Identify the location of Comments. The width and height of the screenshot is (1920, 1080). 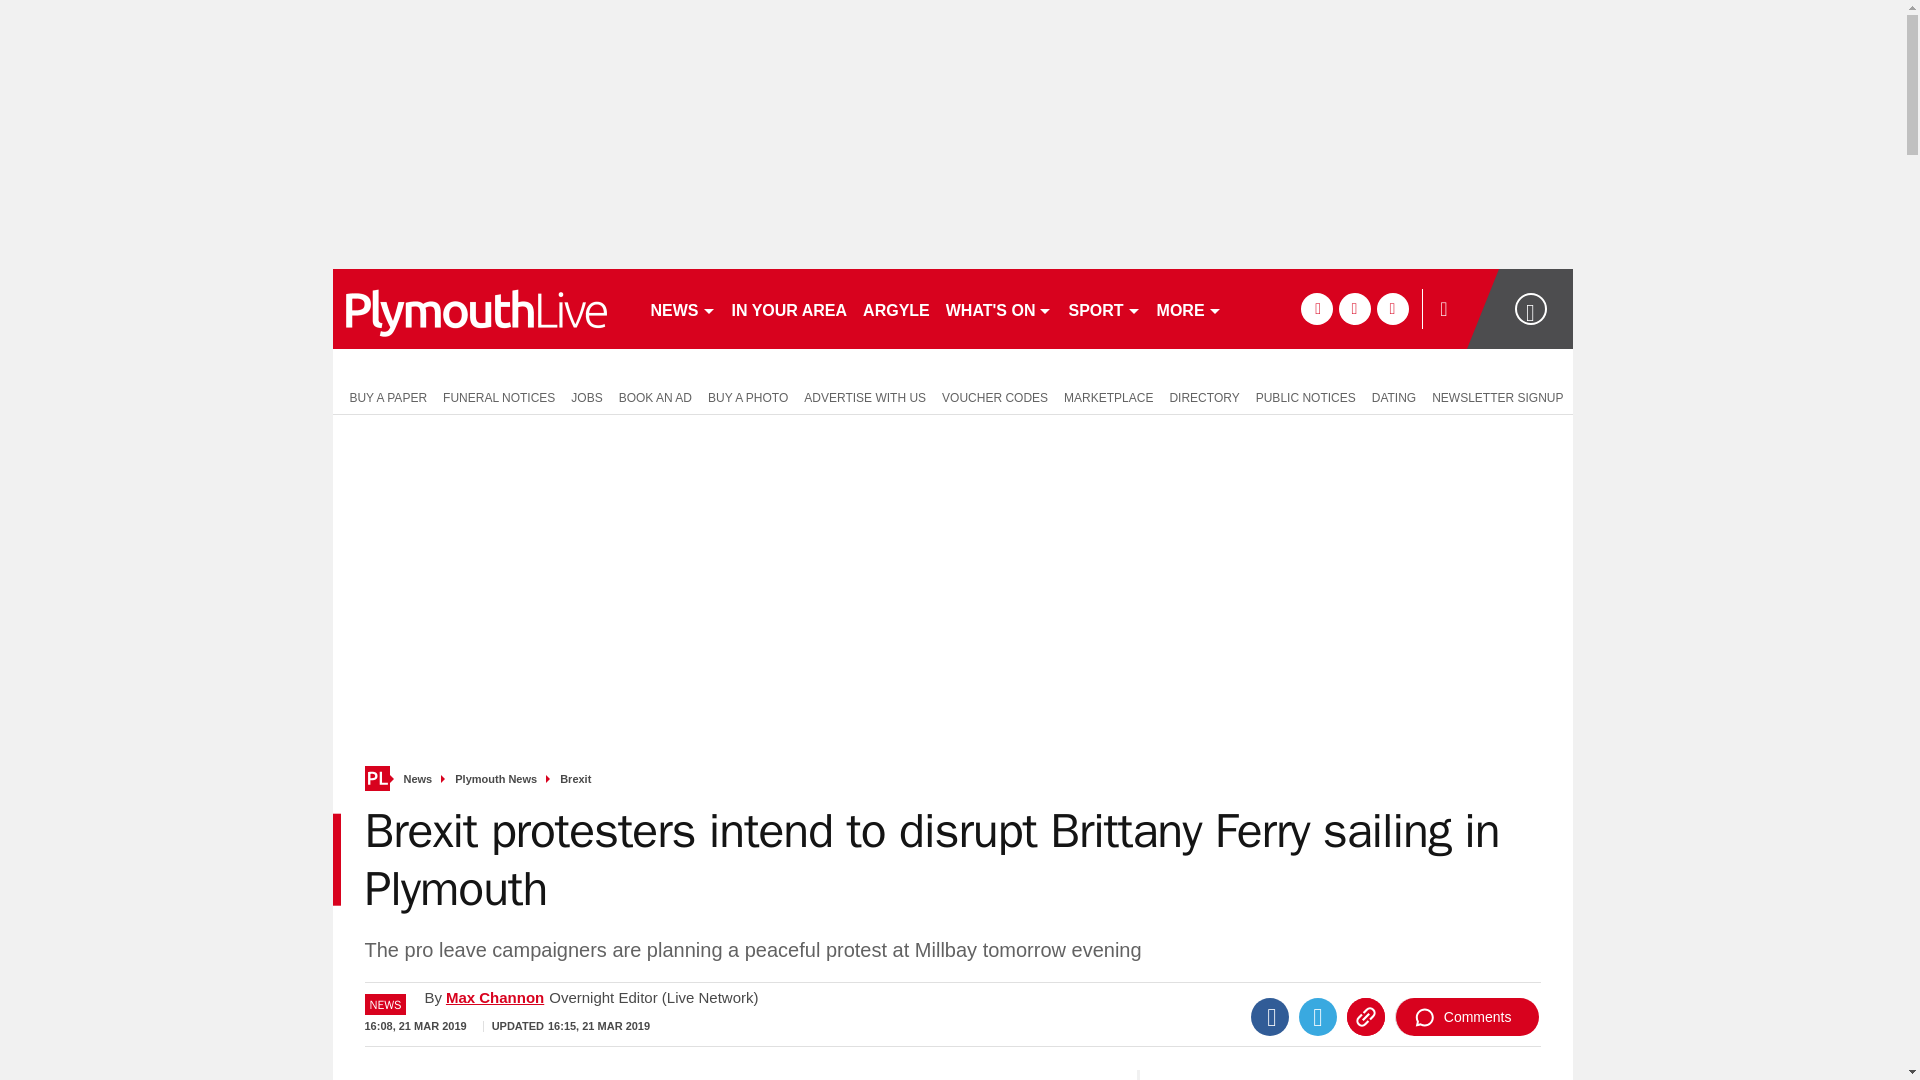
(1467, 1016).